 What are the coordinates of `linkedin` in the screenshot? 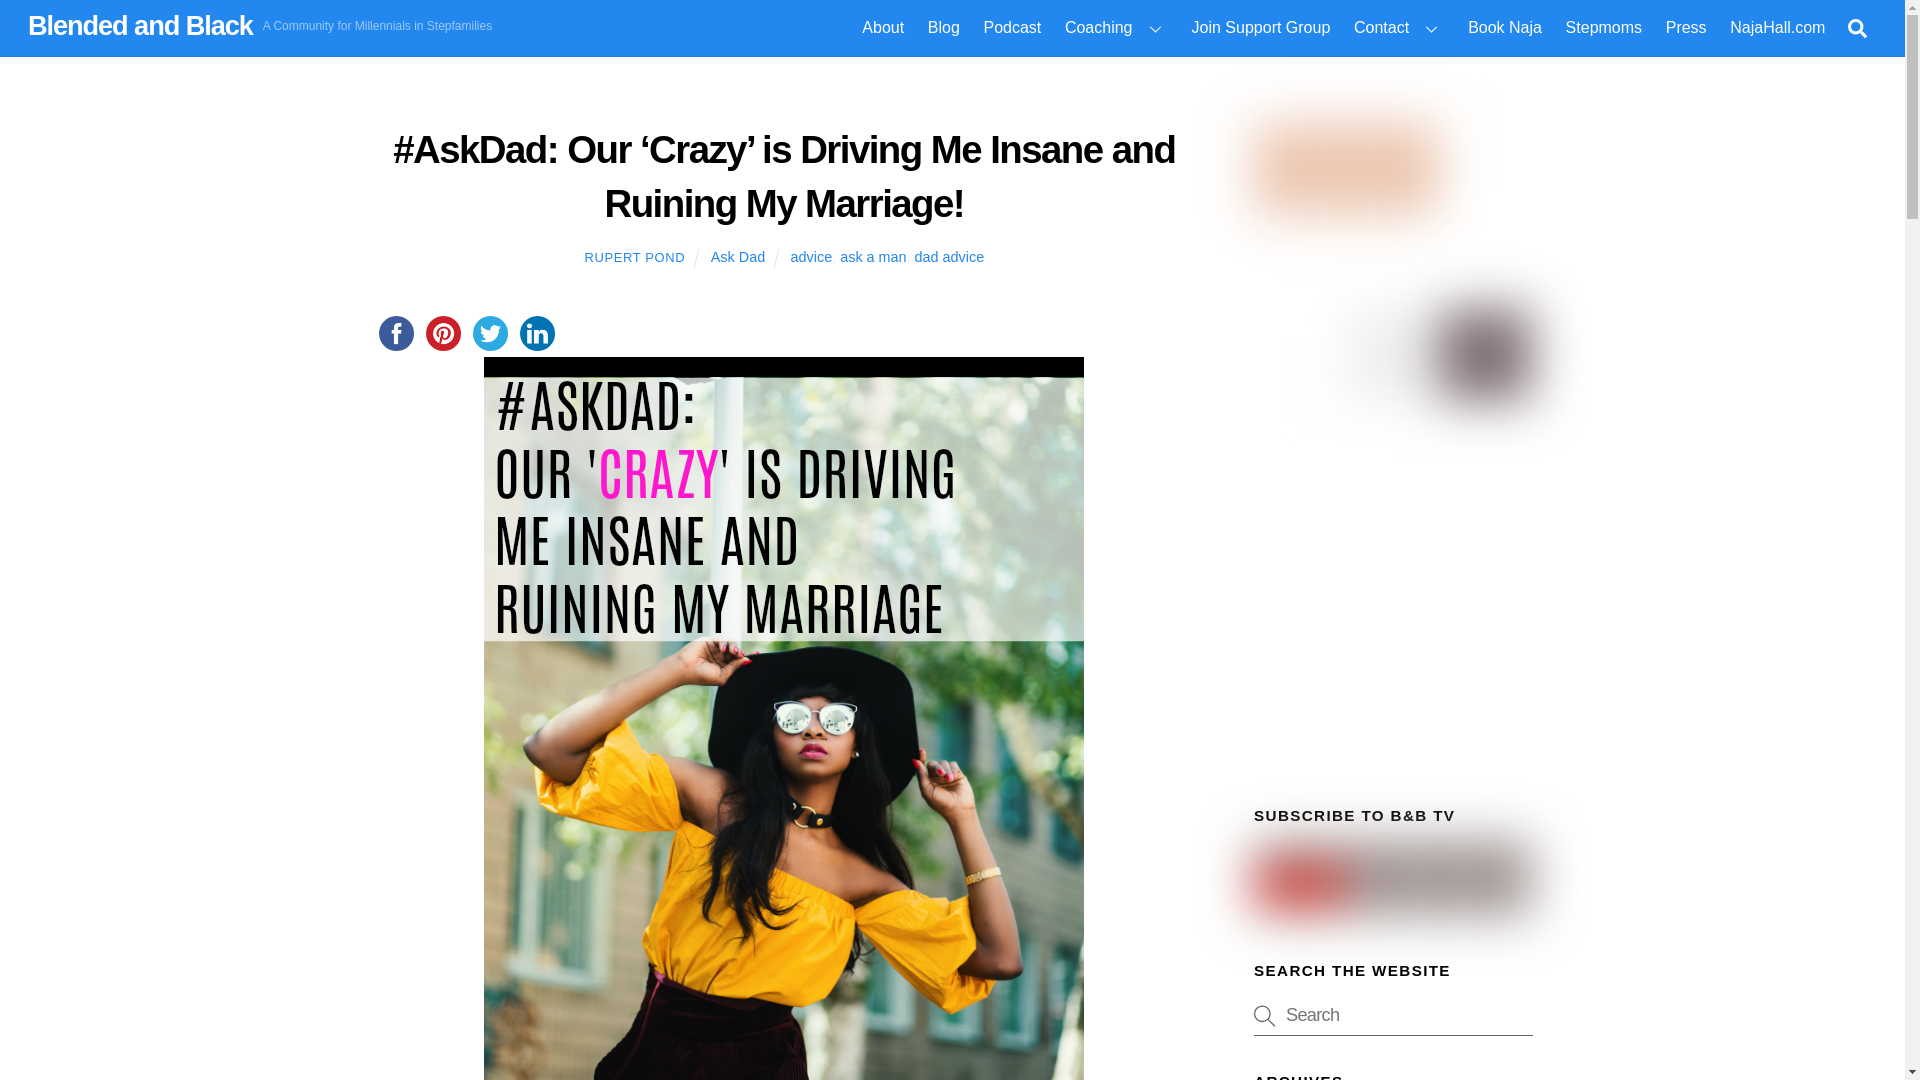 It's located at (537, 333).